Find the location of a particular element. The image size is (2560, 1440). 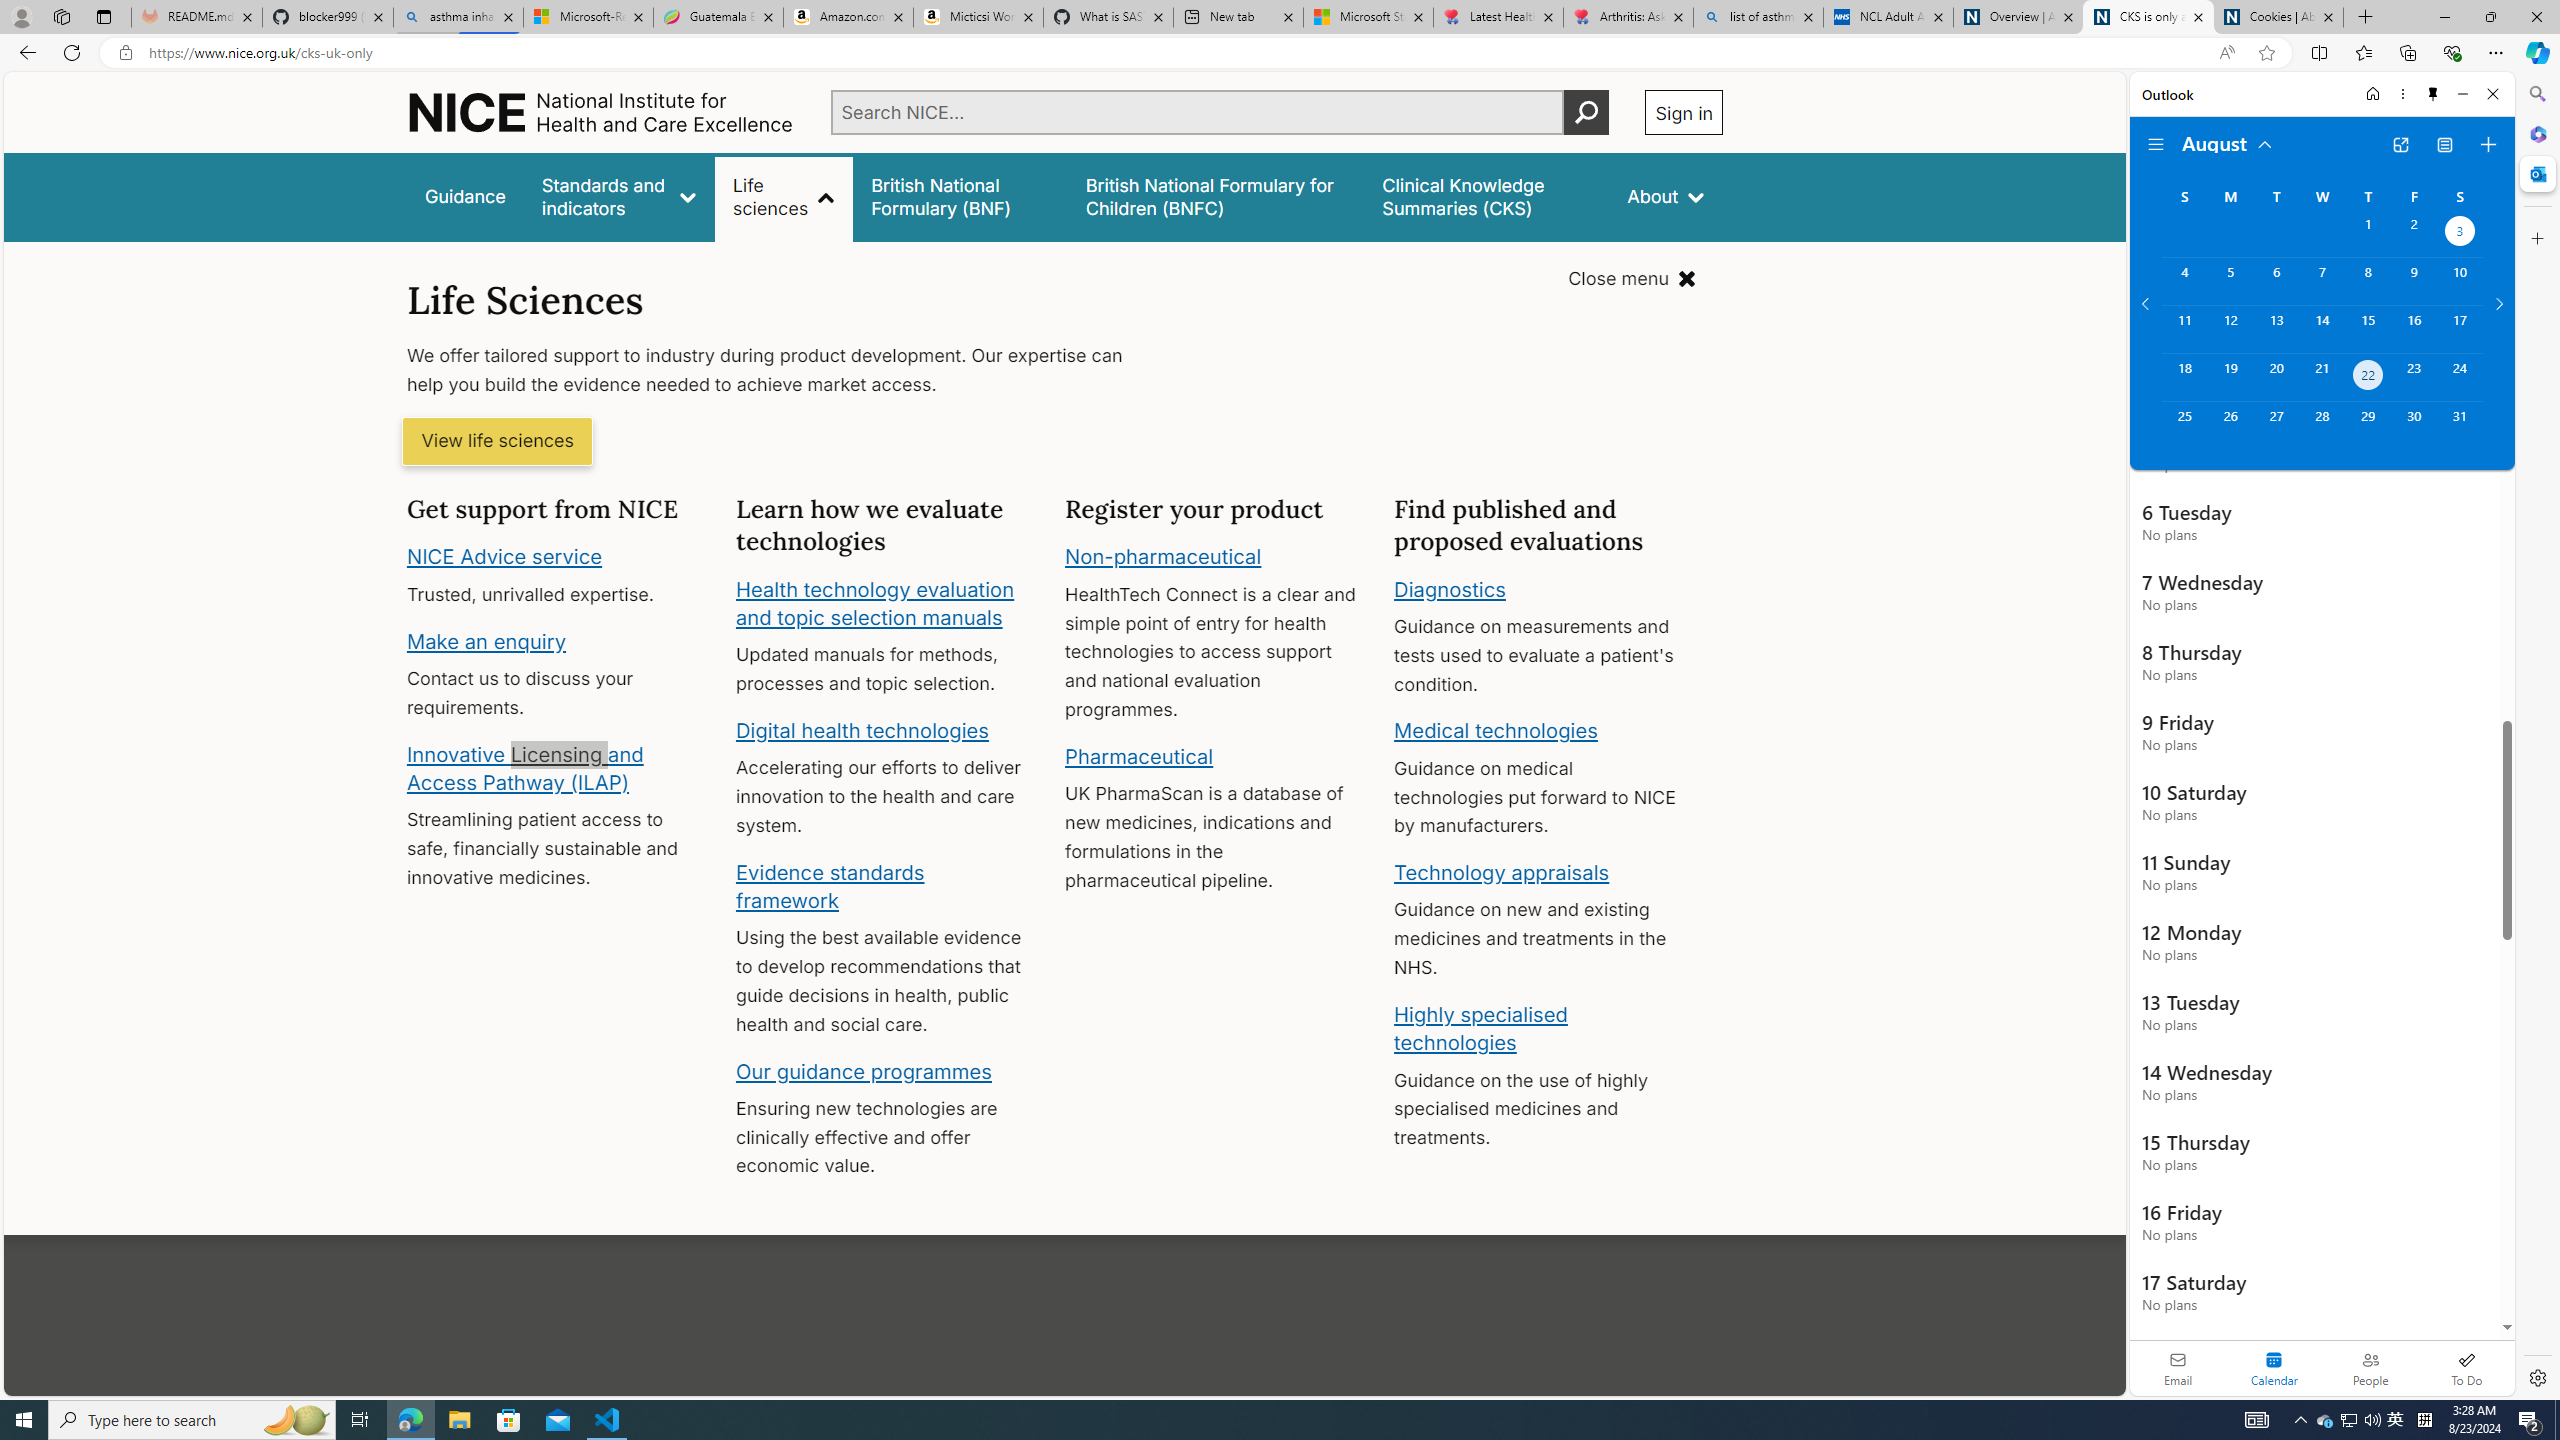

Unpin side pane is located at coordinates (2433, 94).